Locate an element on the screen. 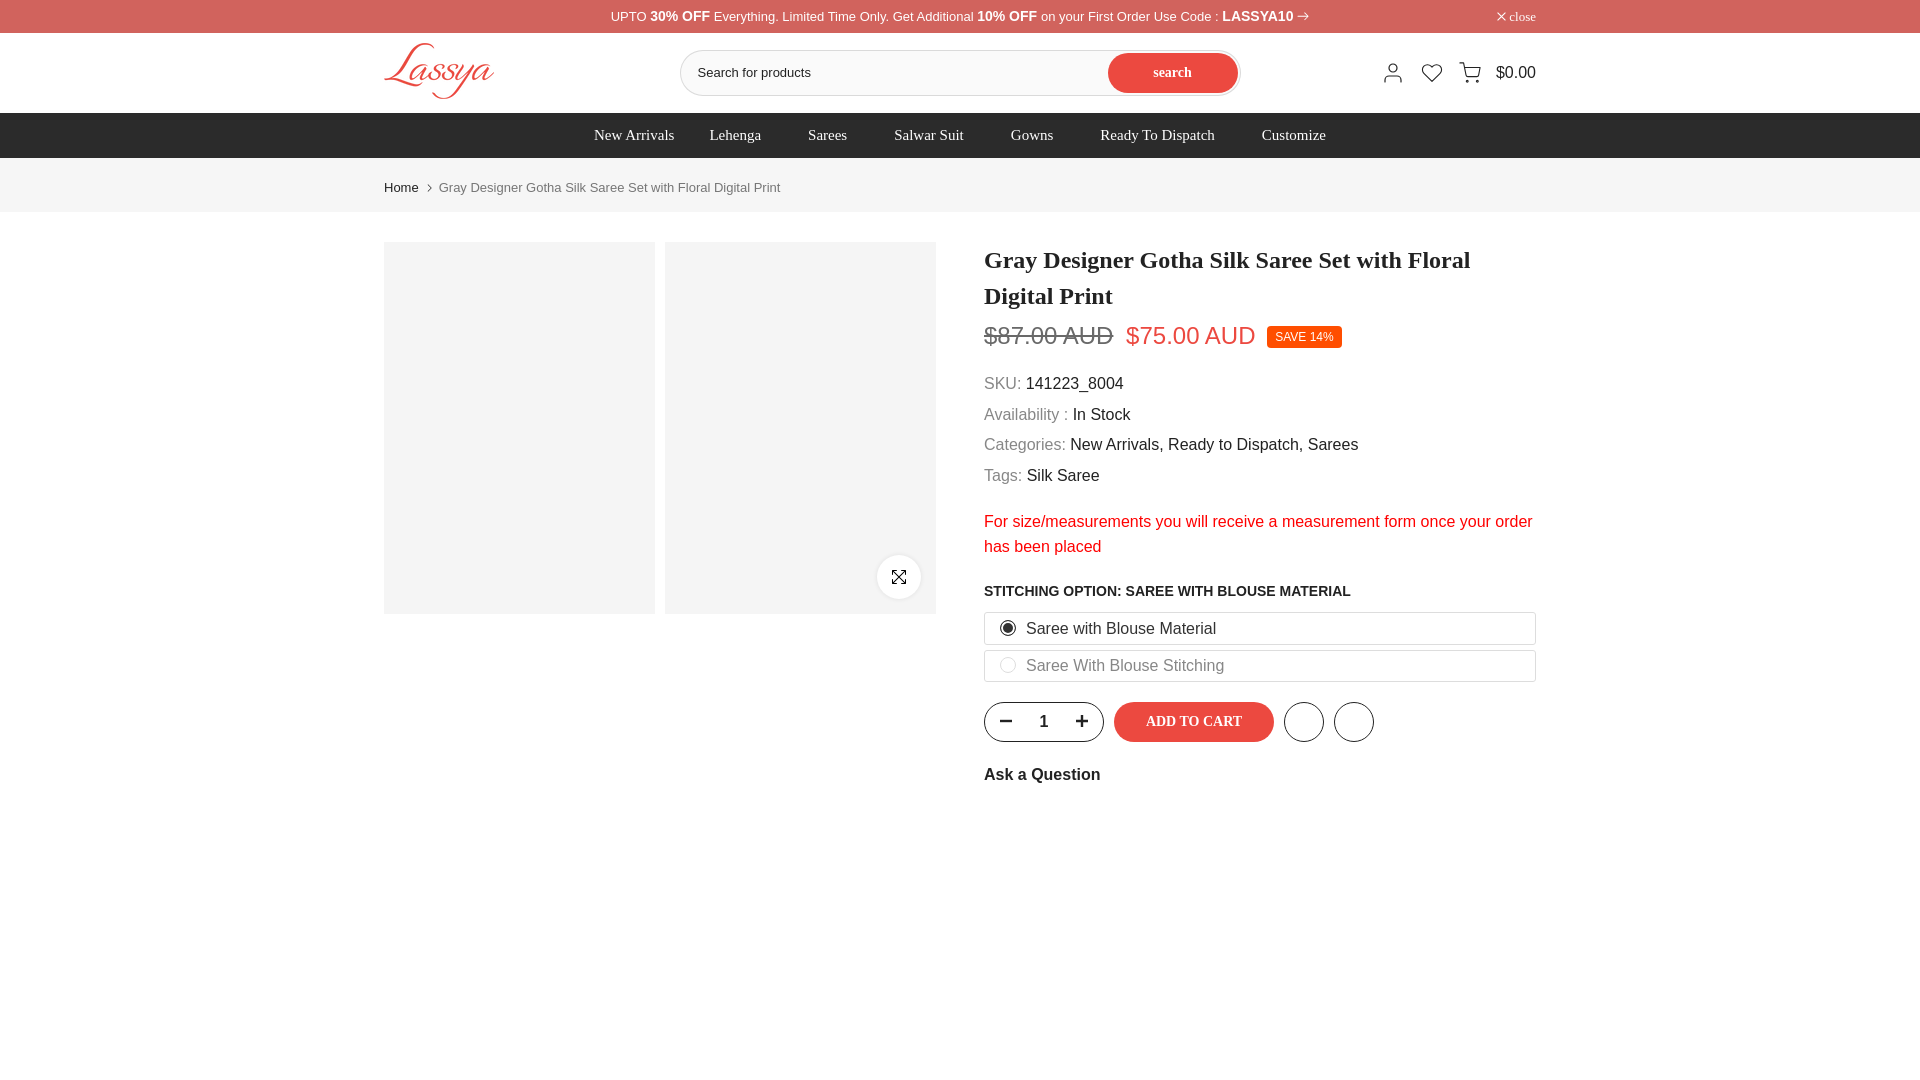  Gowns is located at coordinates (1037, 135).